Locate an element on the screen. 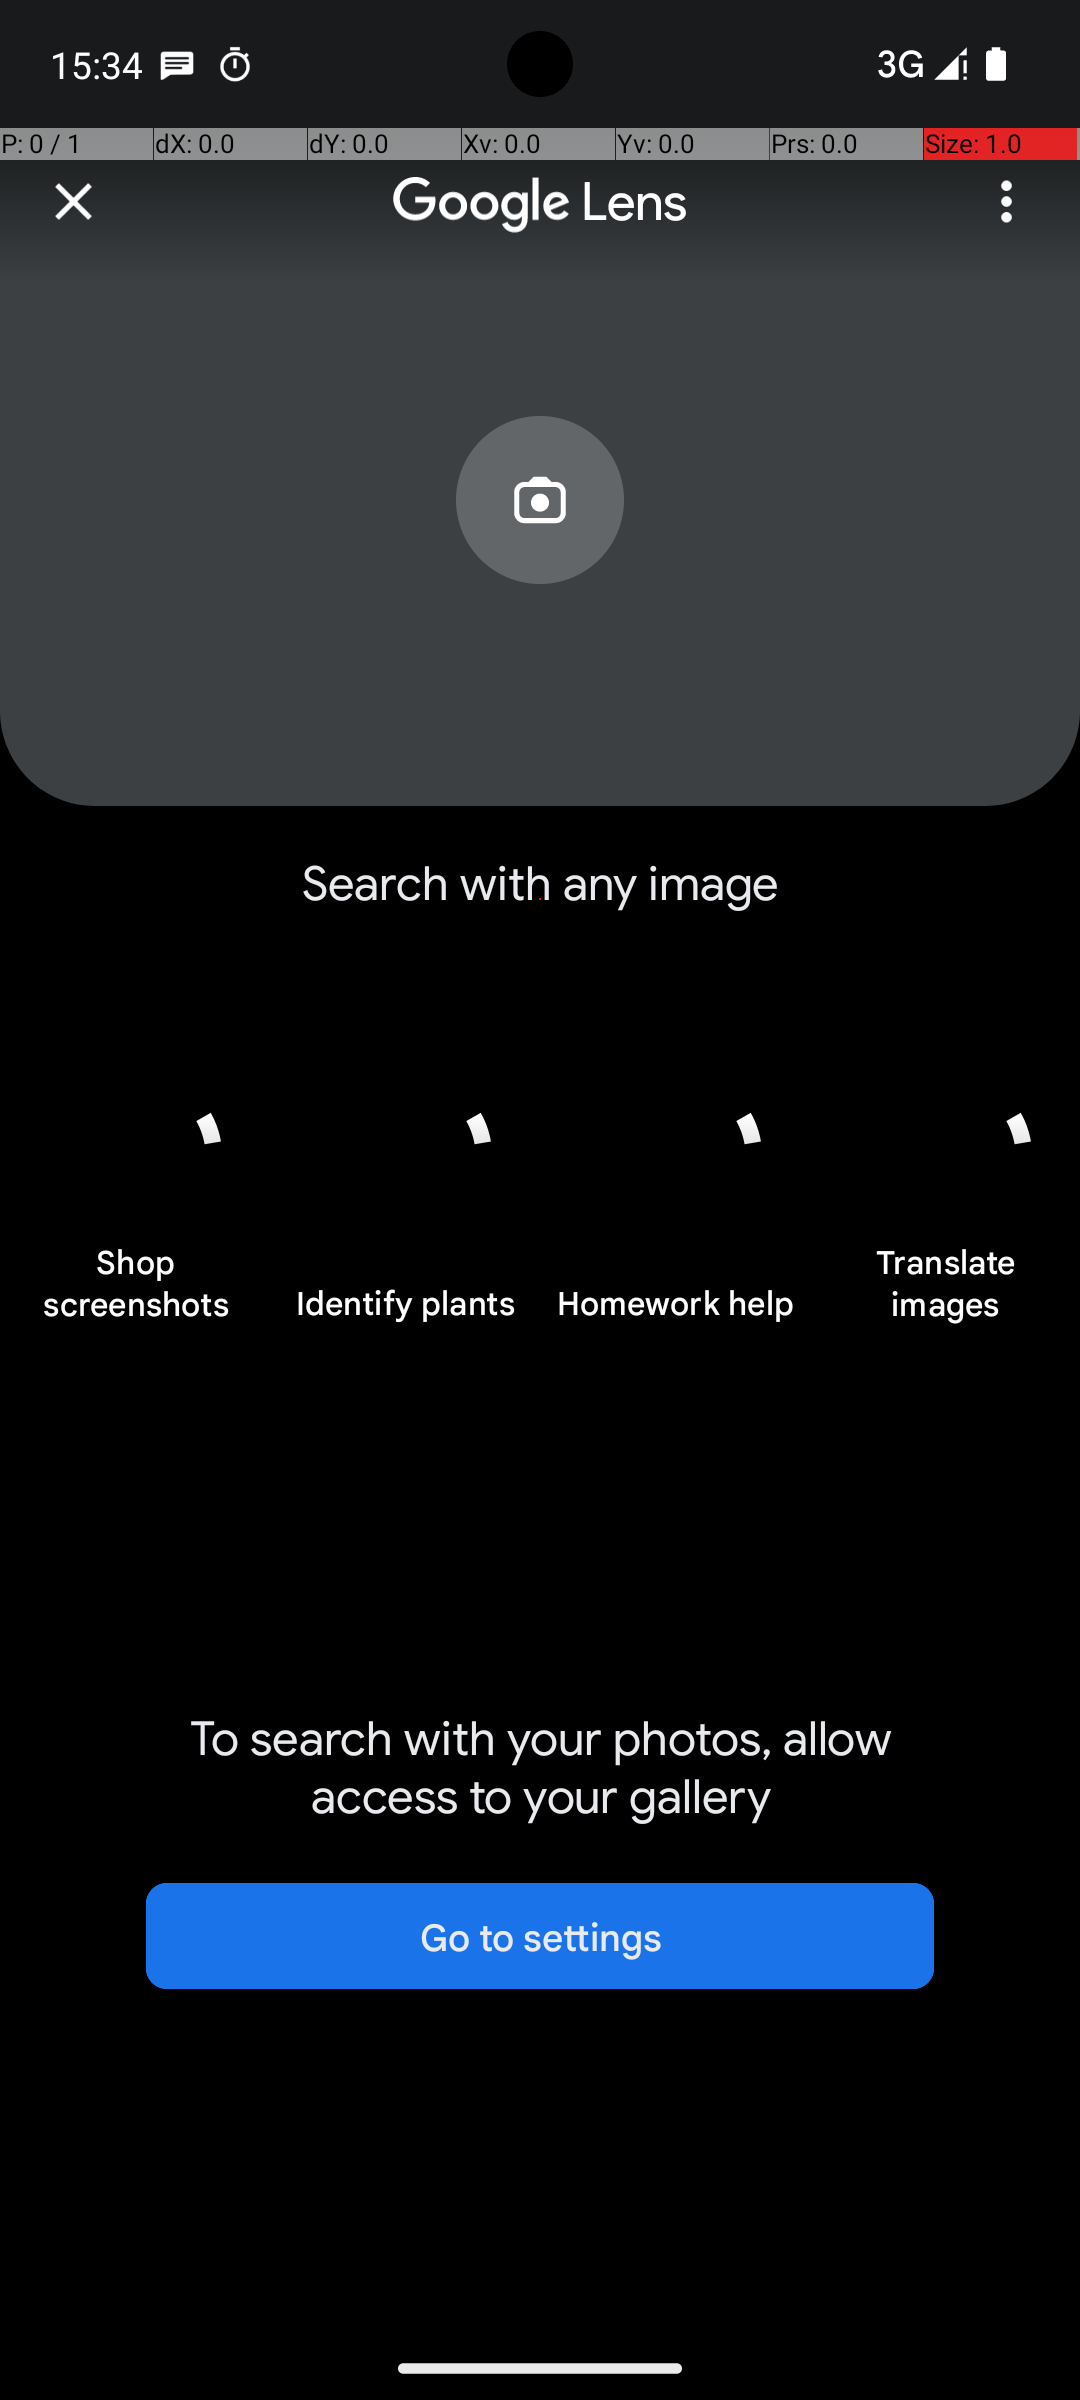 This screenshot has width=1080, height=2400. Search with your camera is located at coordinates (540, 546).